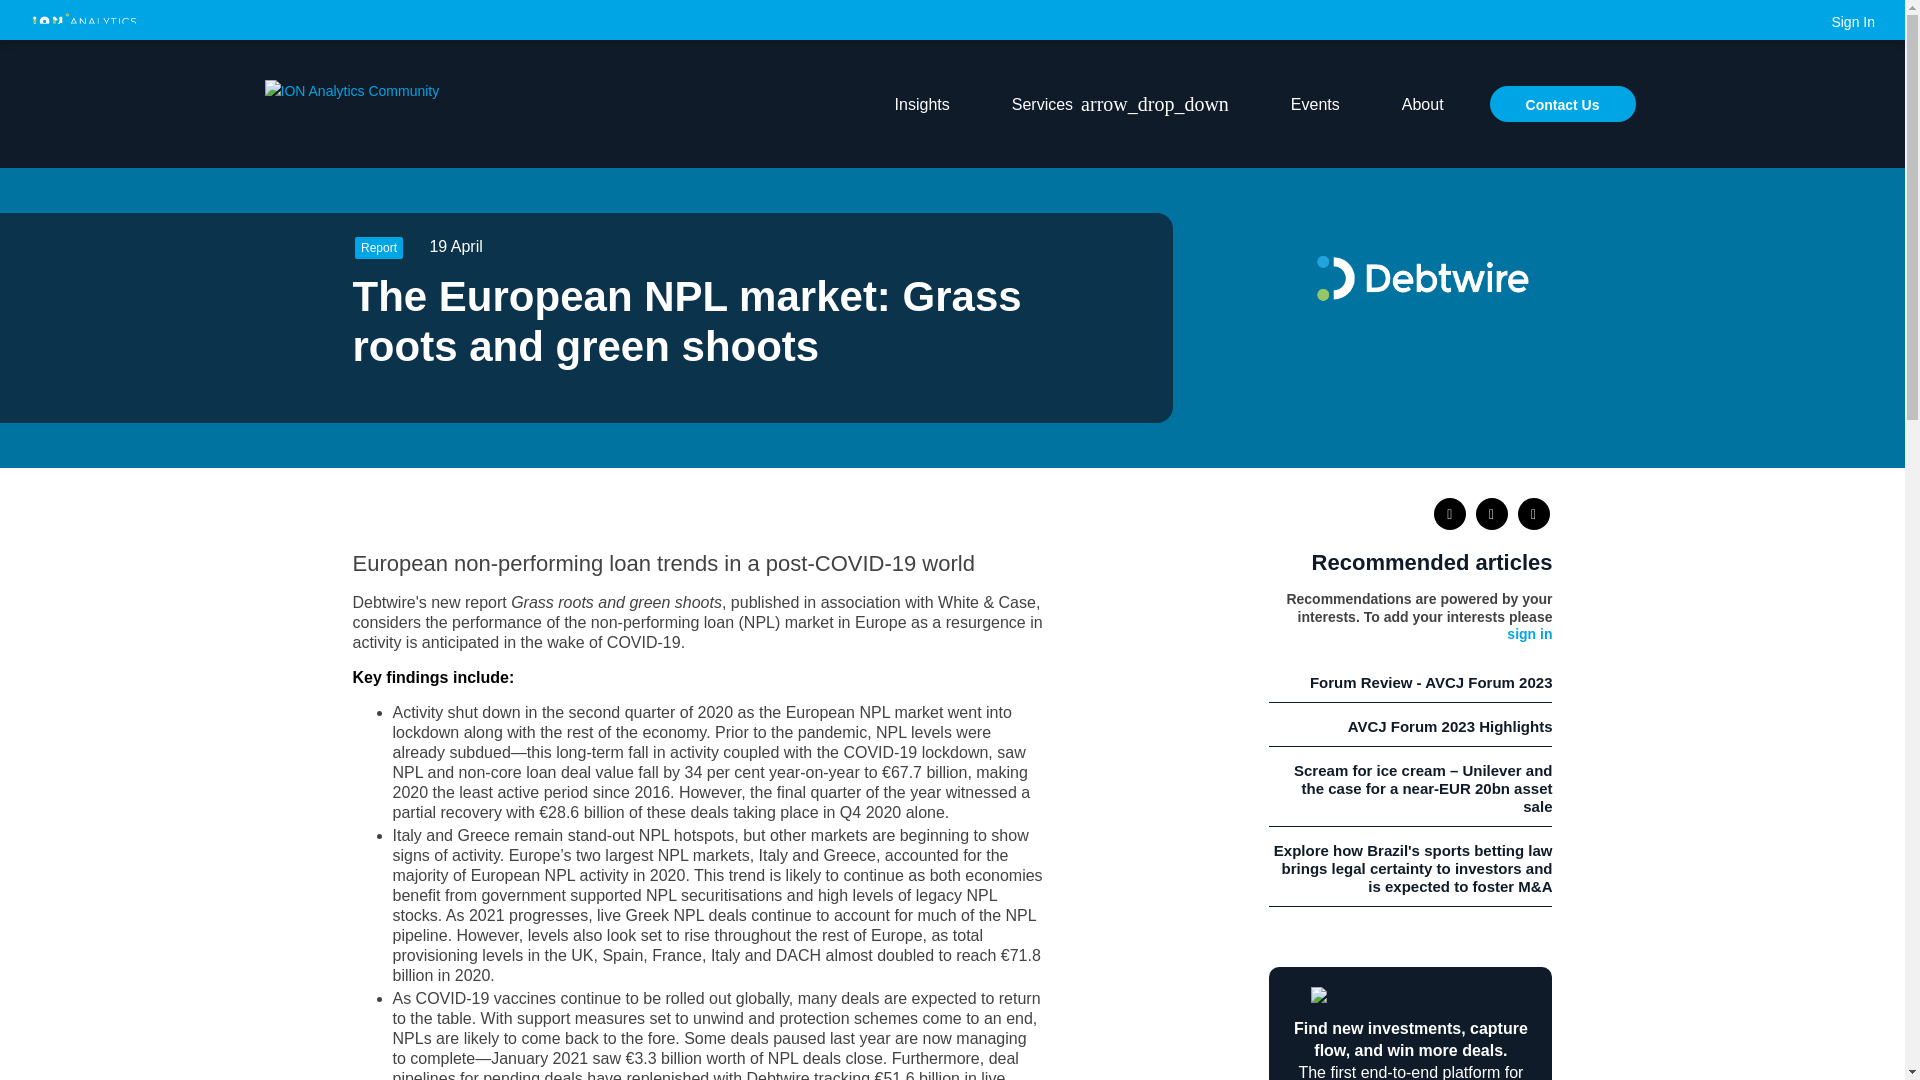 The image size is (1920, 1080). What do you see at coordinates (922, 103) in the screenshot?
I see `Insights` at bounding box center [922, 103].